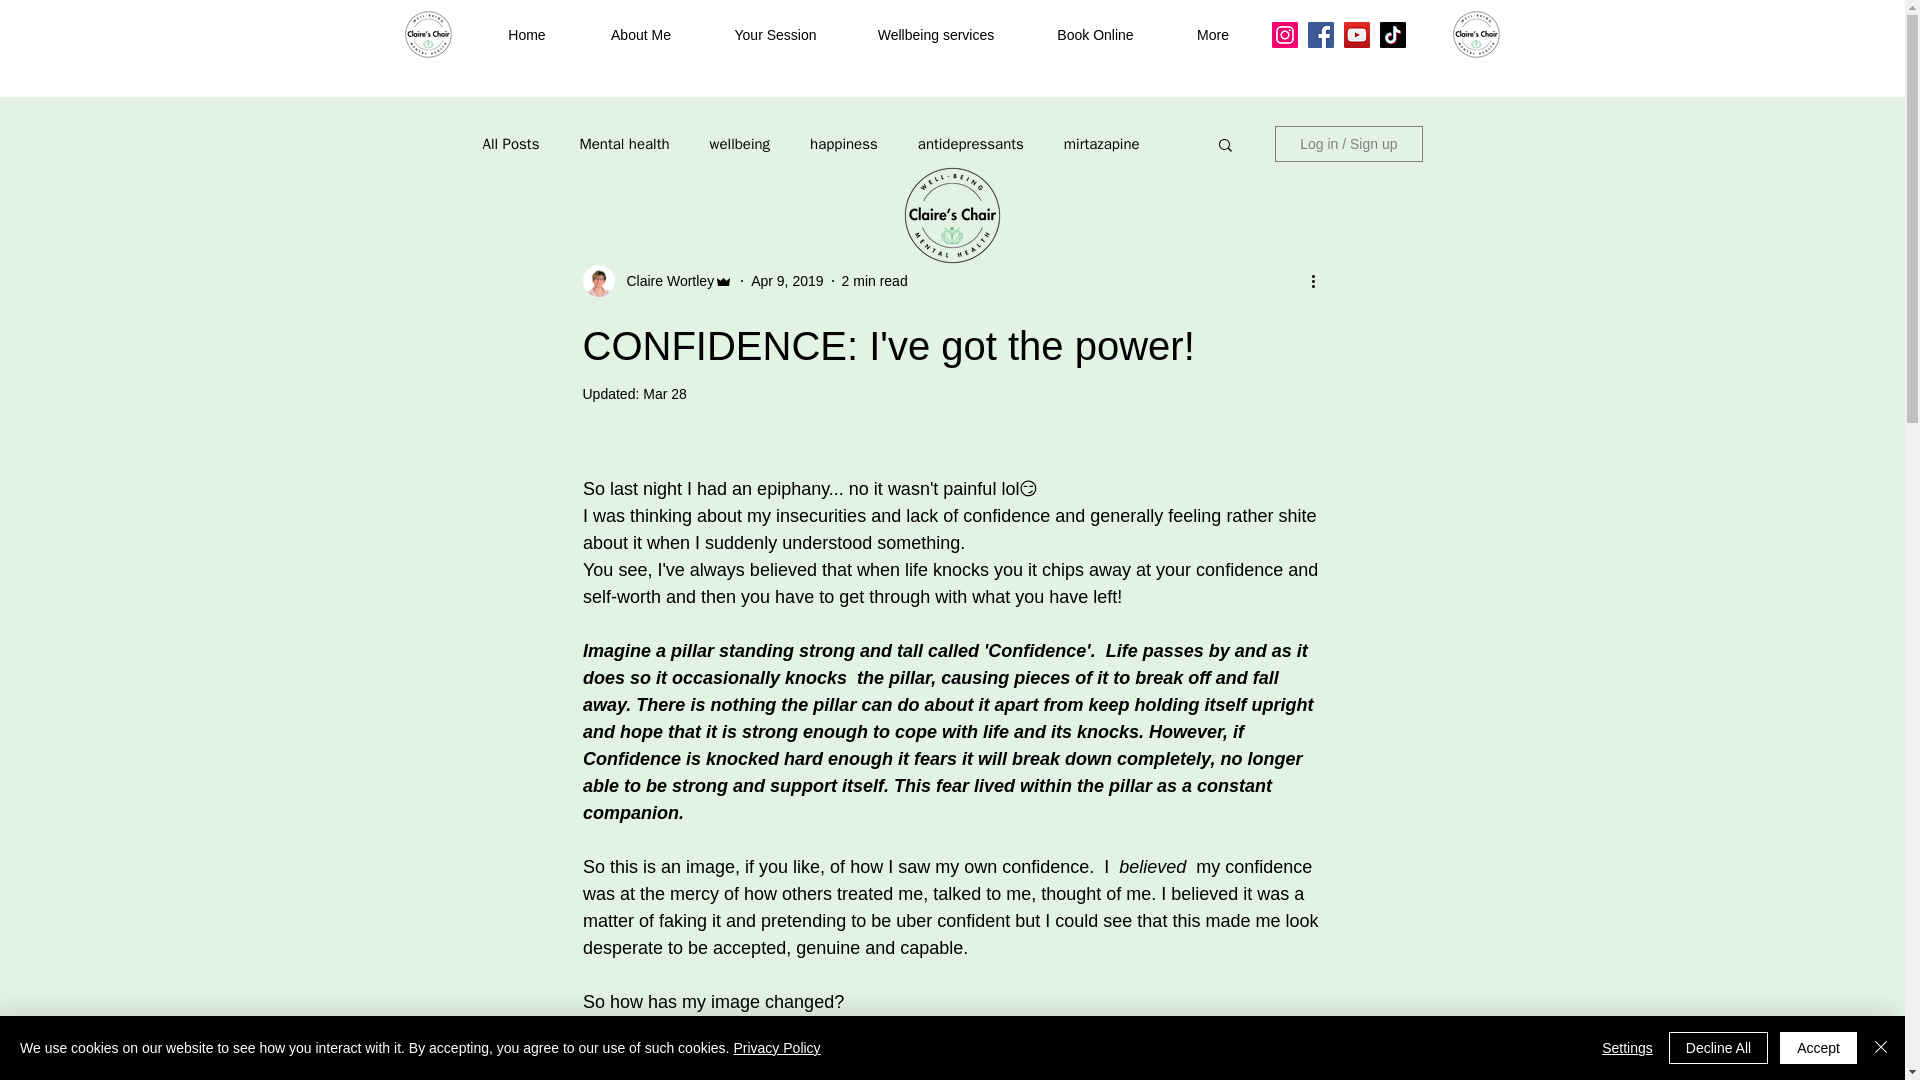 Image resolution: width=1920 pixels, height=1080 pixels. Describe the element at coordinates (665, 393) in the screenshot. I see `Mar 28` at that location.